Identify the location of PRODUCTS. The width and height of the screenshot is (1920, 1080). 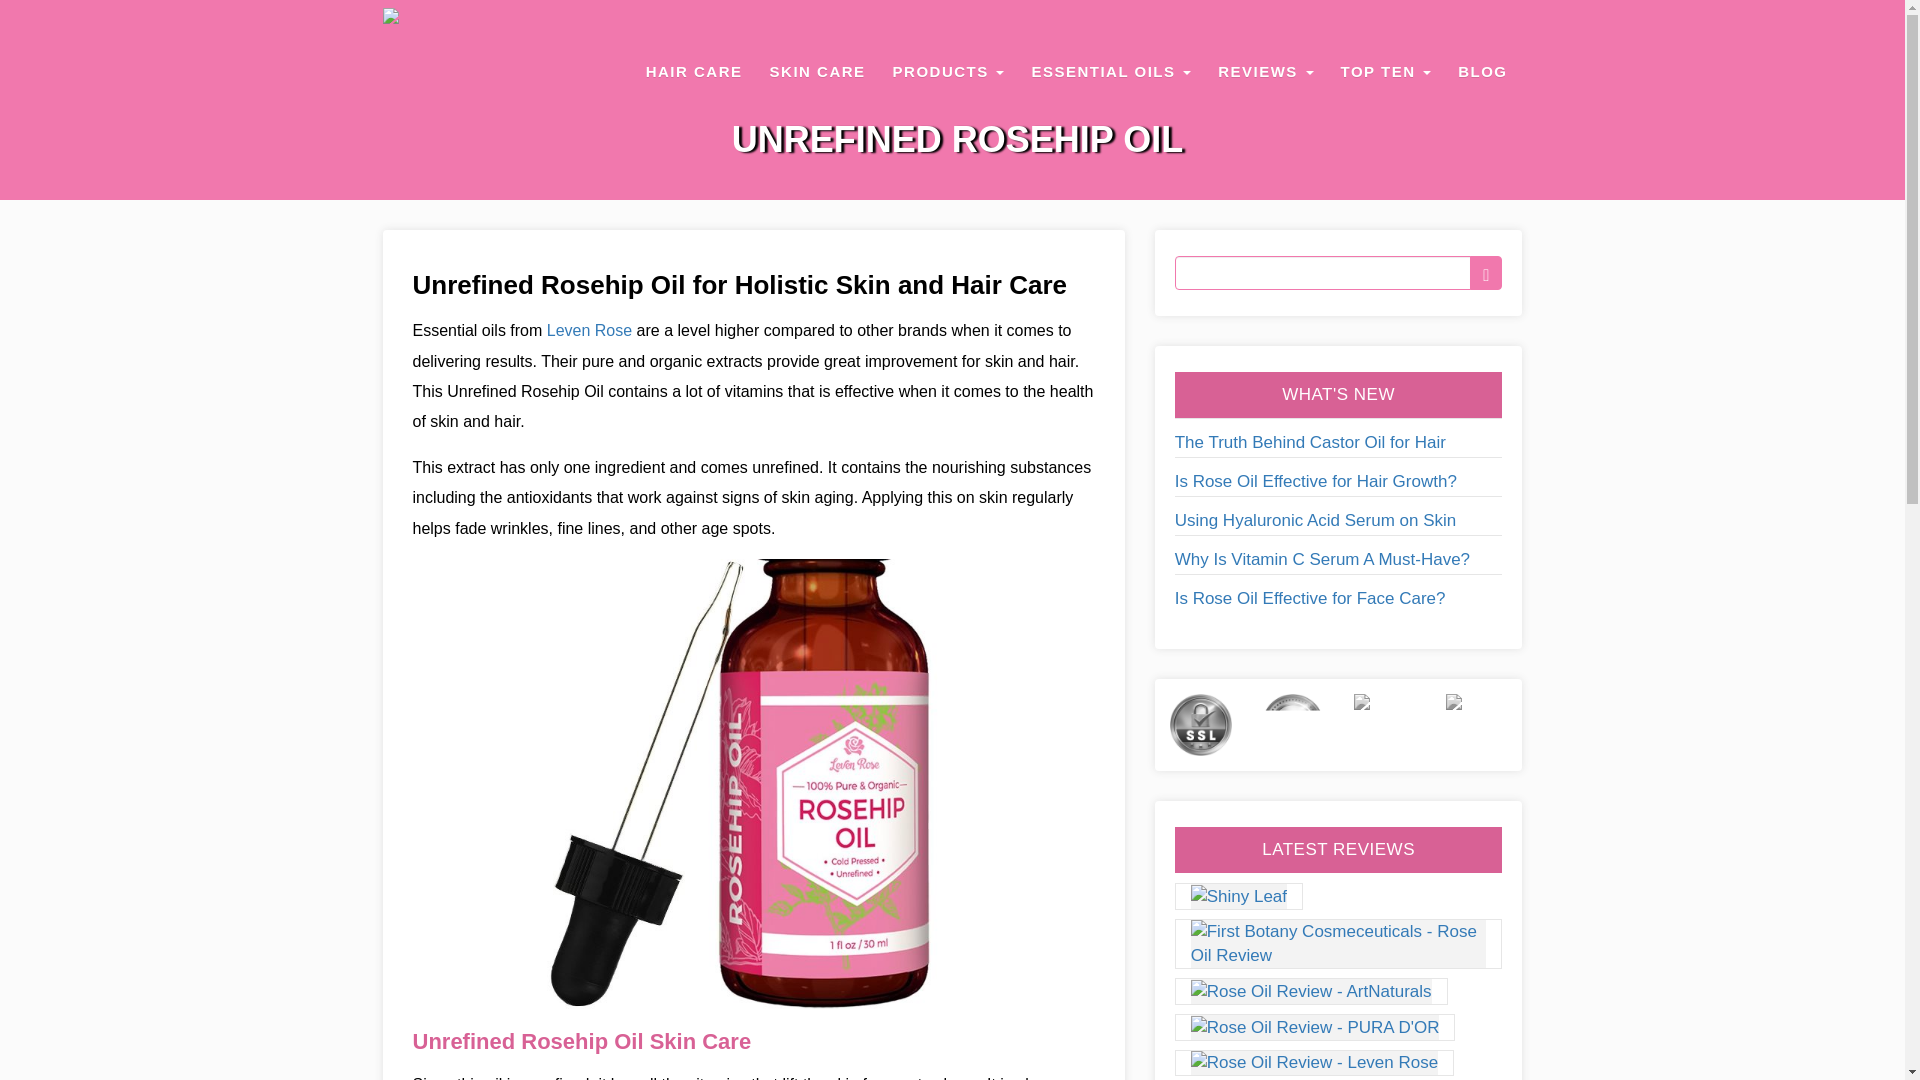
(949, 71).